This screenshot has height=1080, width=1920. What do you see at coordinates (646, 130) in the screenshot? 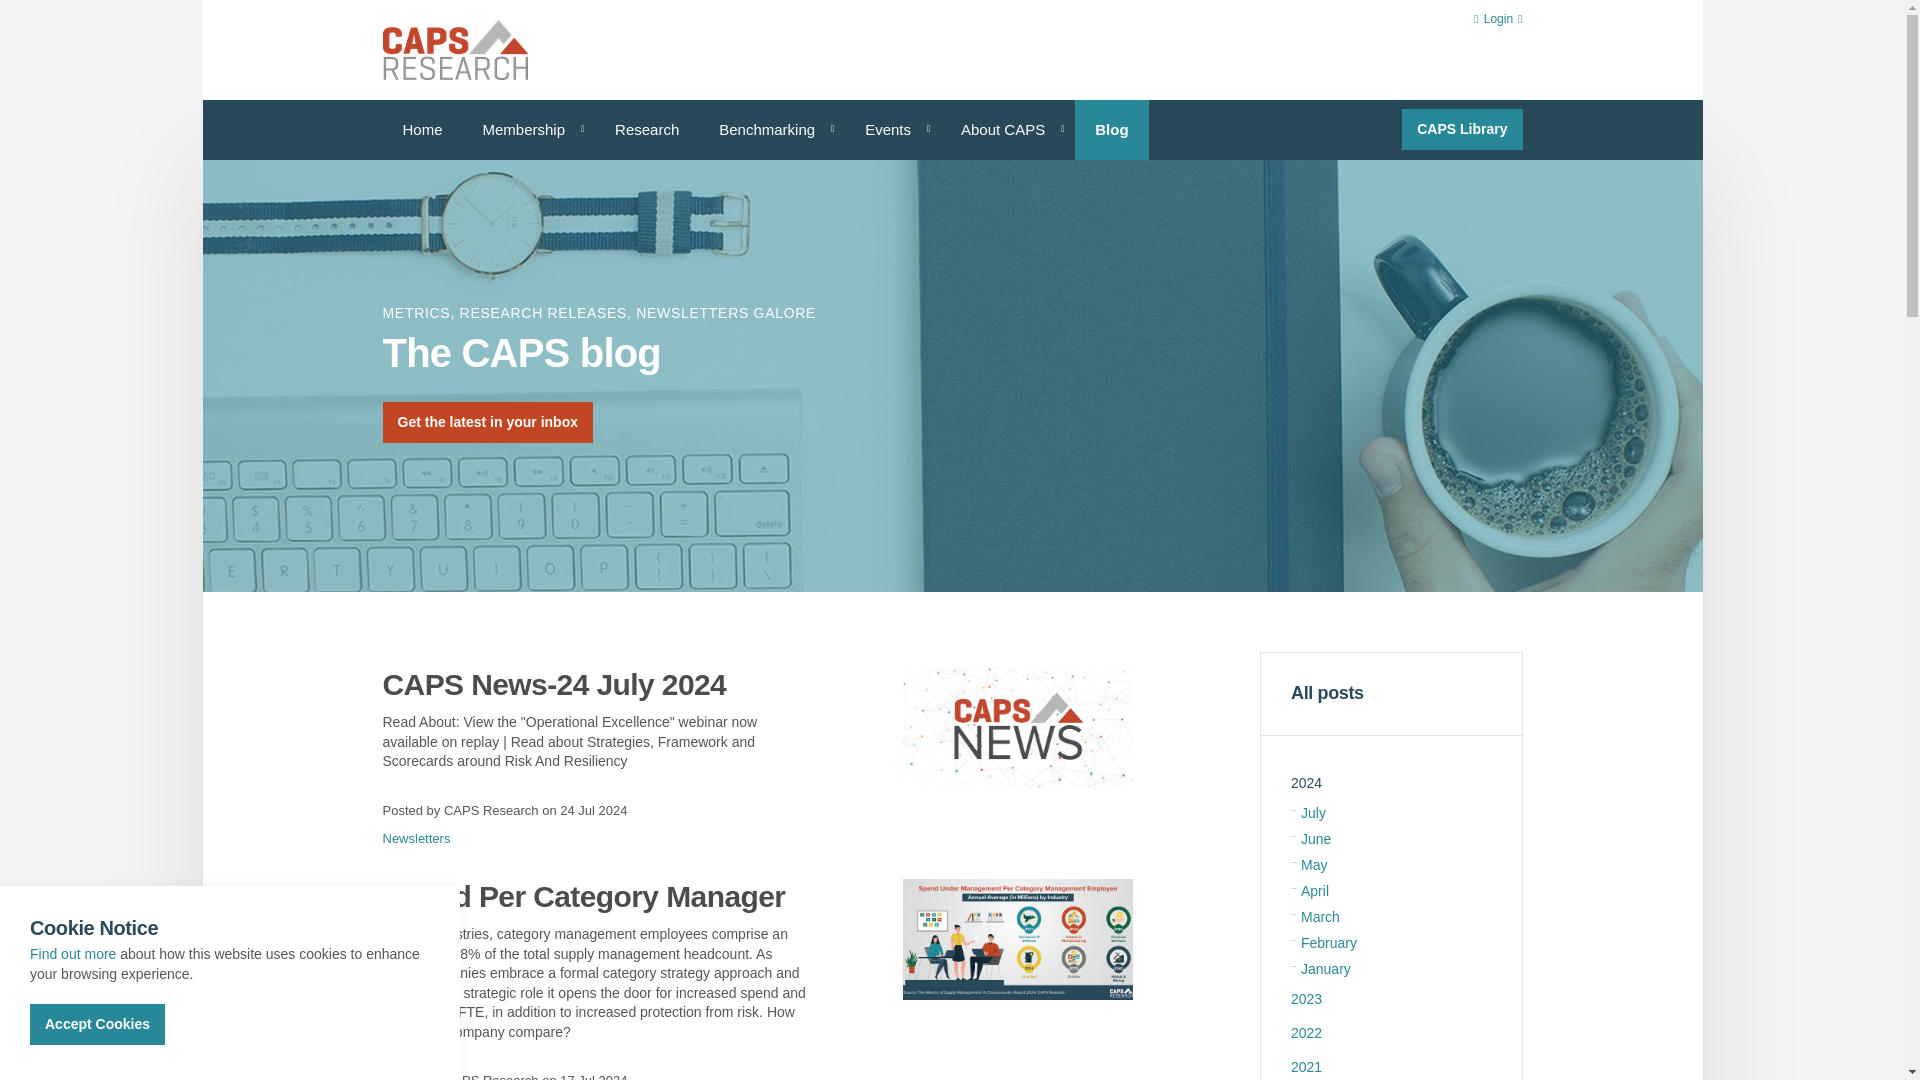
I see `Research` at bounding box center [646, 130].